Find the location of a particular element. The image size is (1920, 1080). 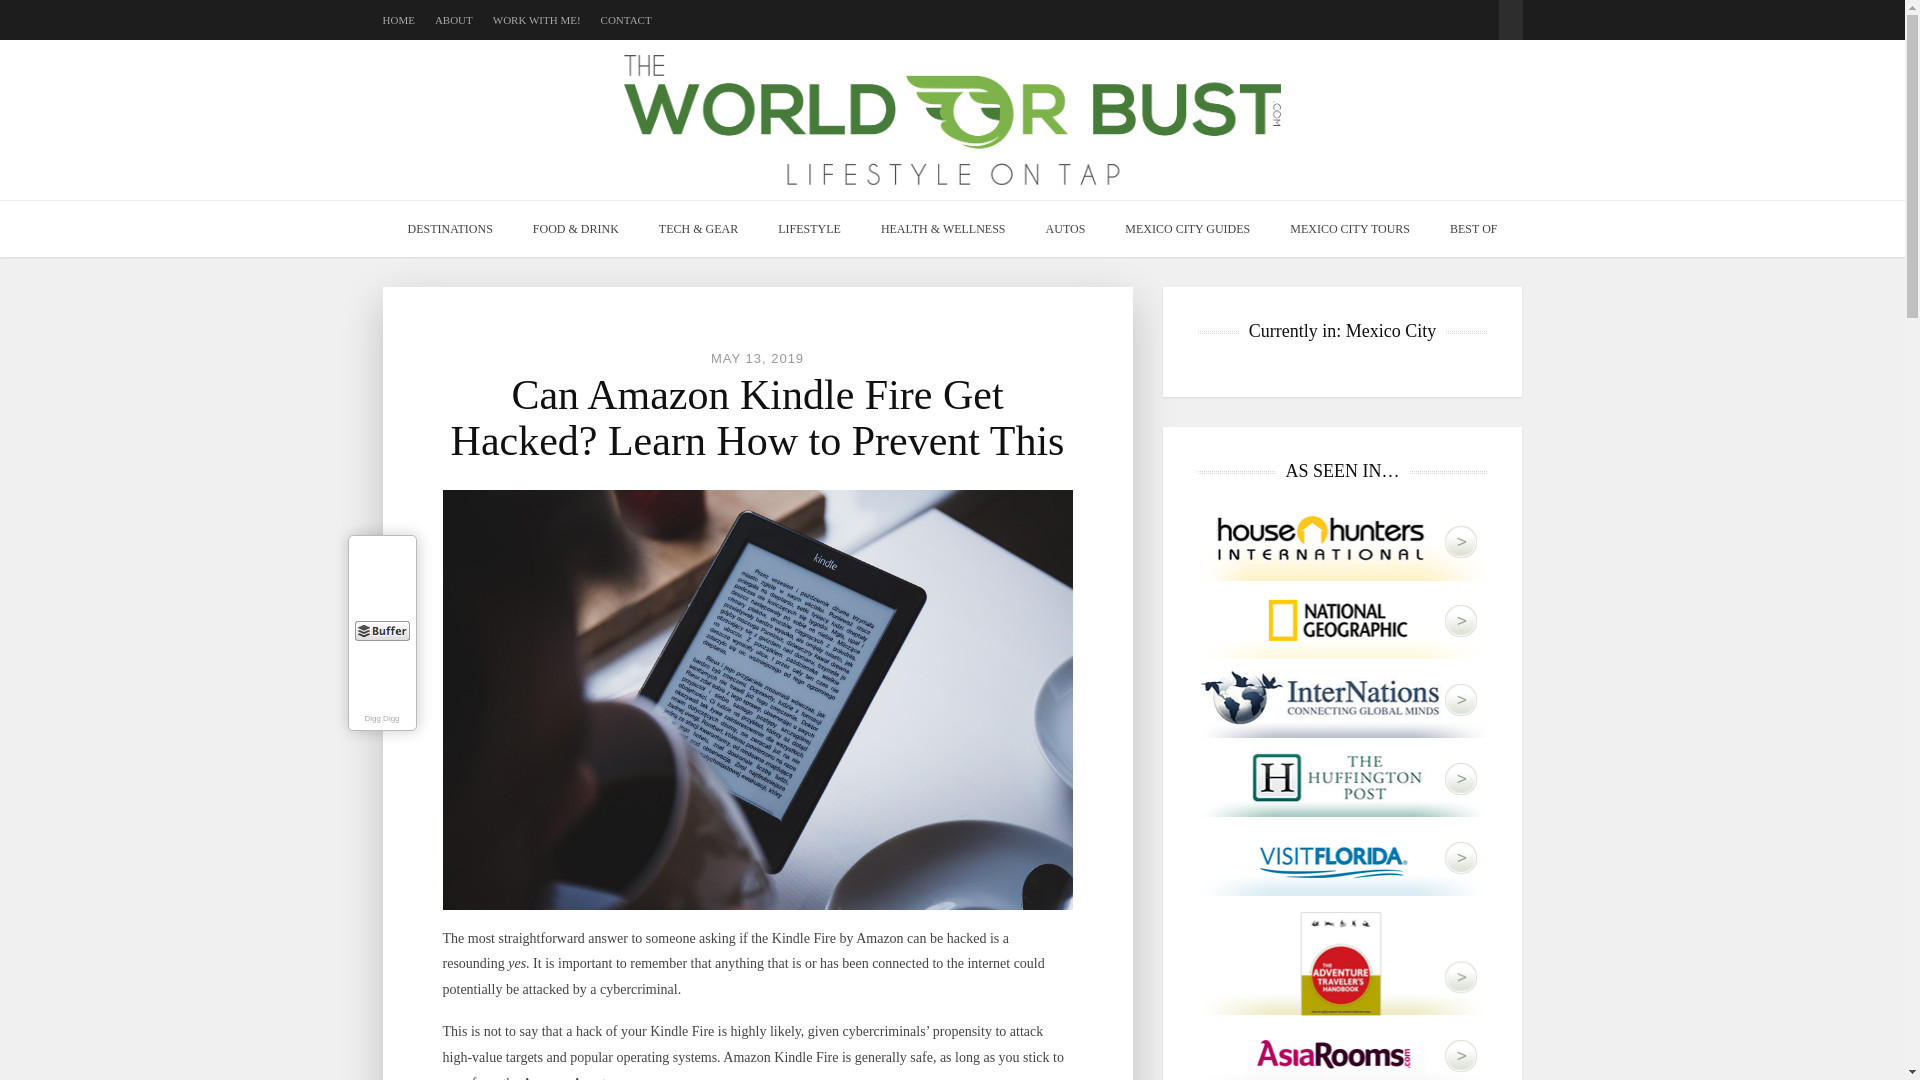

AUTOS is located at coordinates (1065, 228).